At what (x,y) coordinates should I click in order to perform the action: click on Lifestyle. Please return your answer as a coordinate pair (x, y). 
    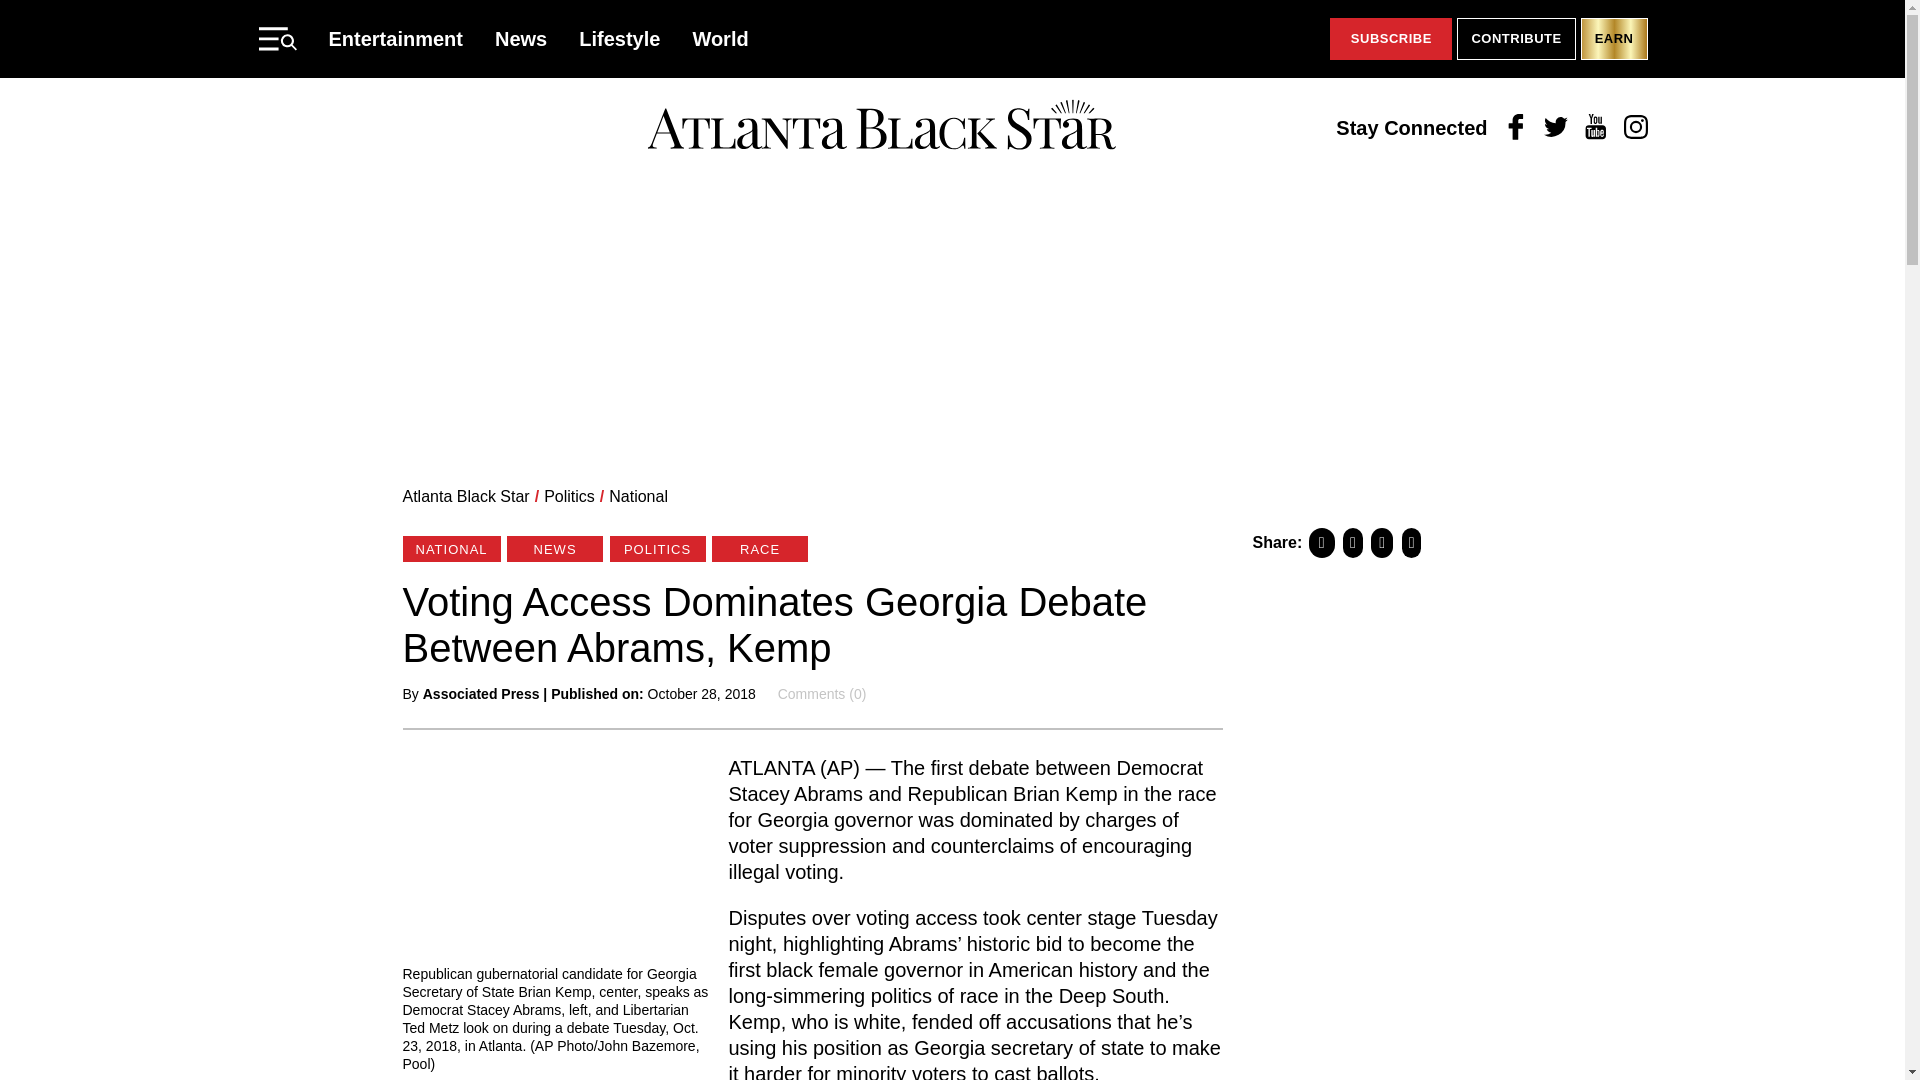
    Looking at the image, I should click on (620, 38).